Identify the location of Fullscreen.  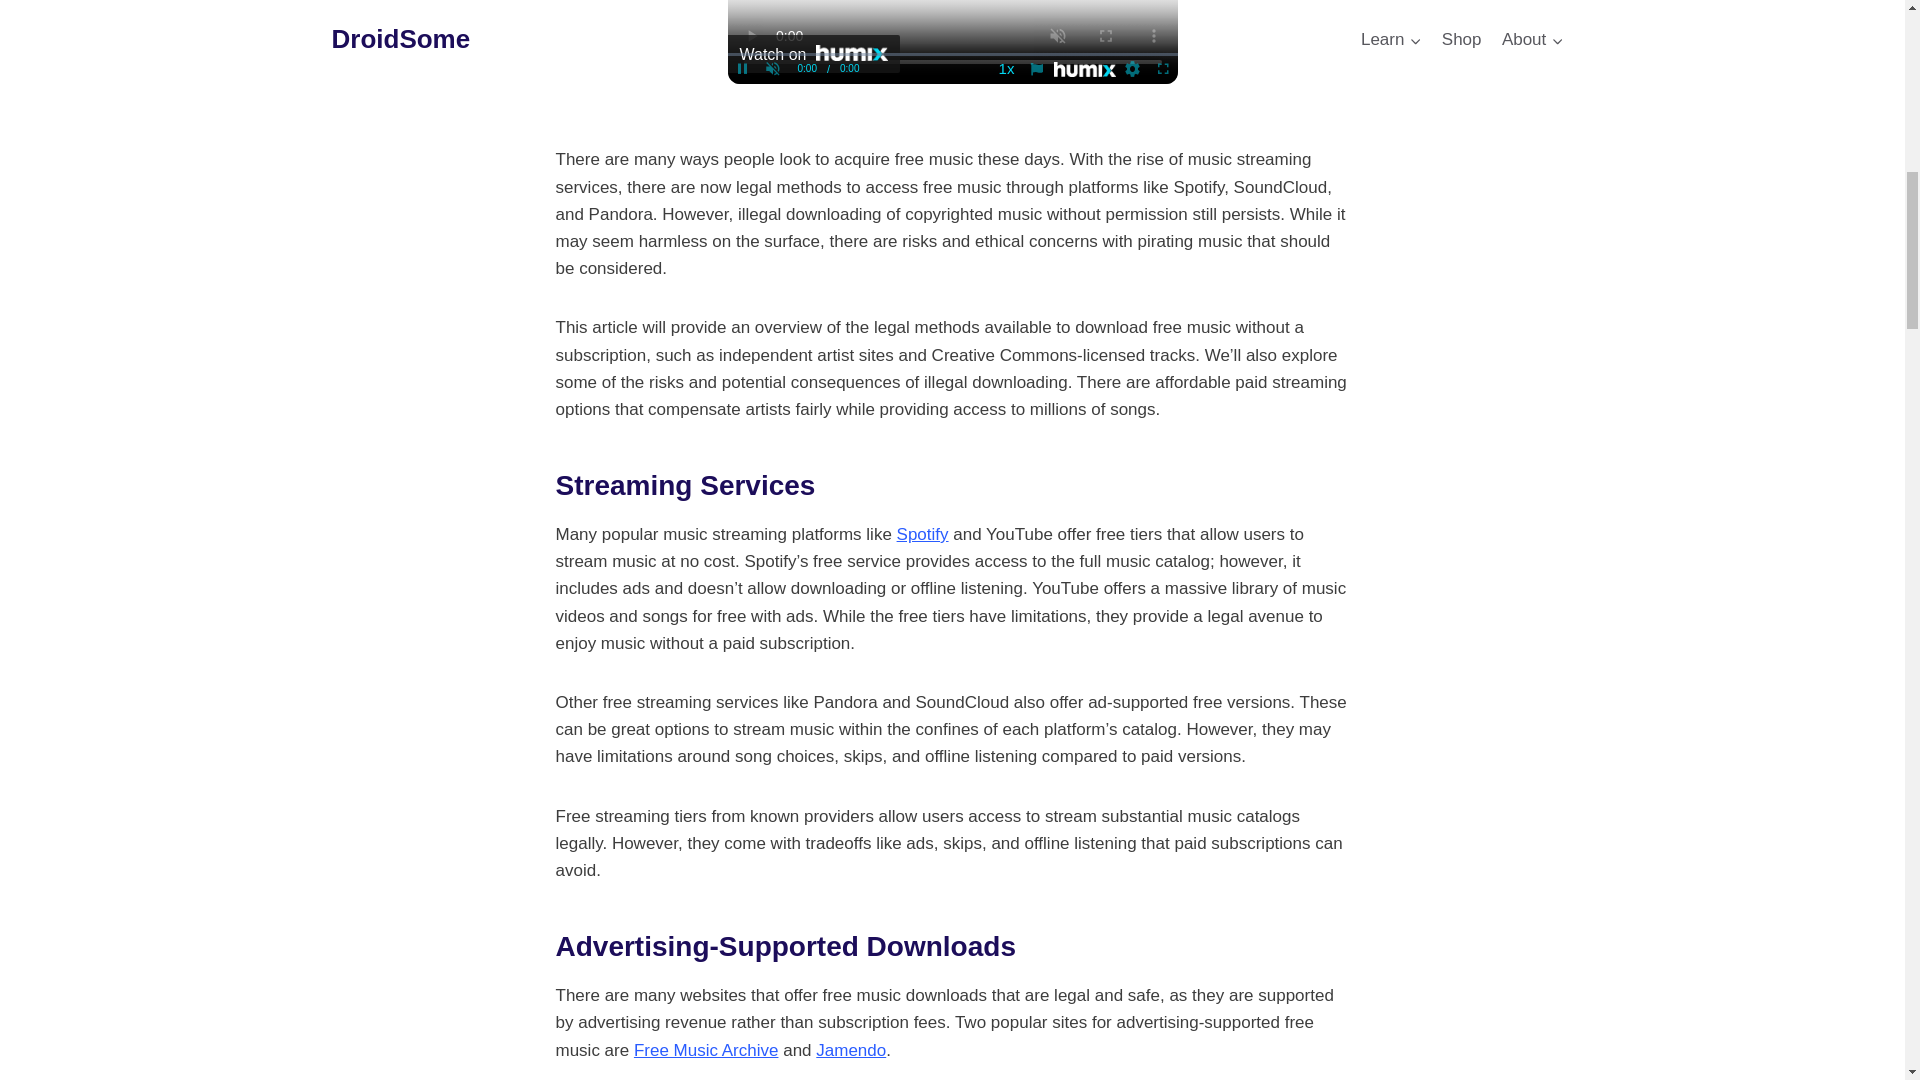
(1163, 69).